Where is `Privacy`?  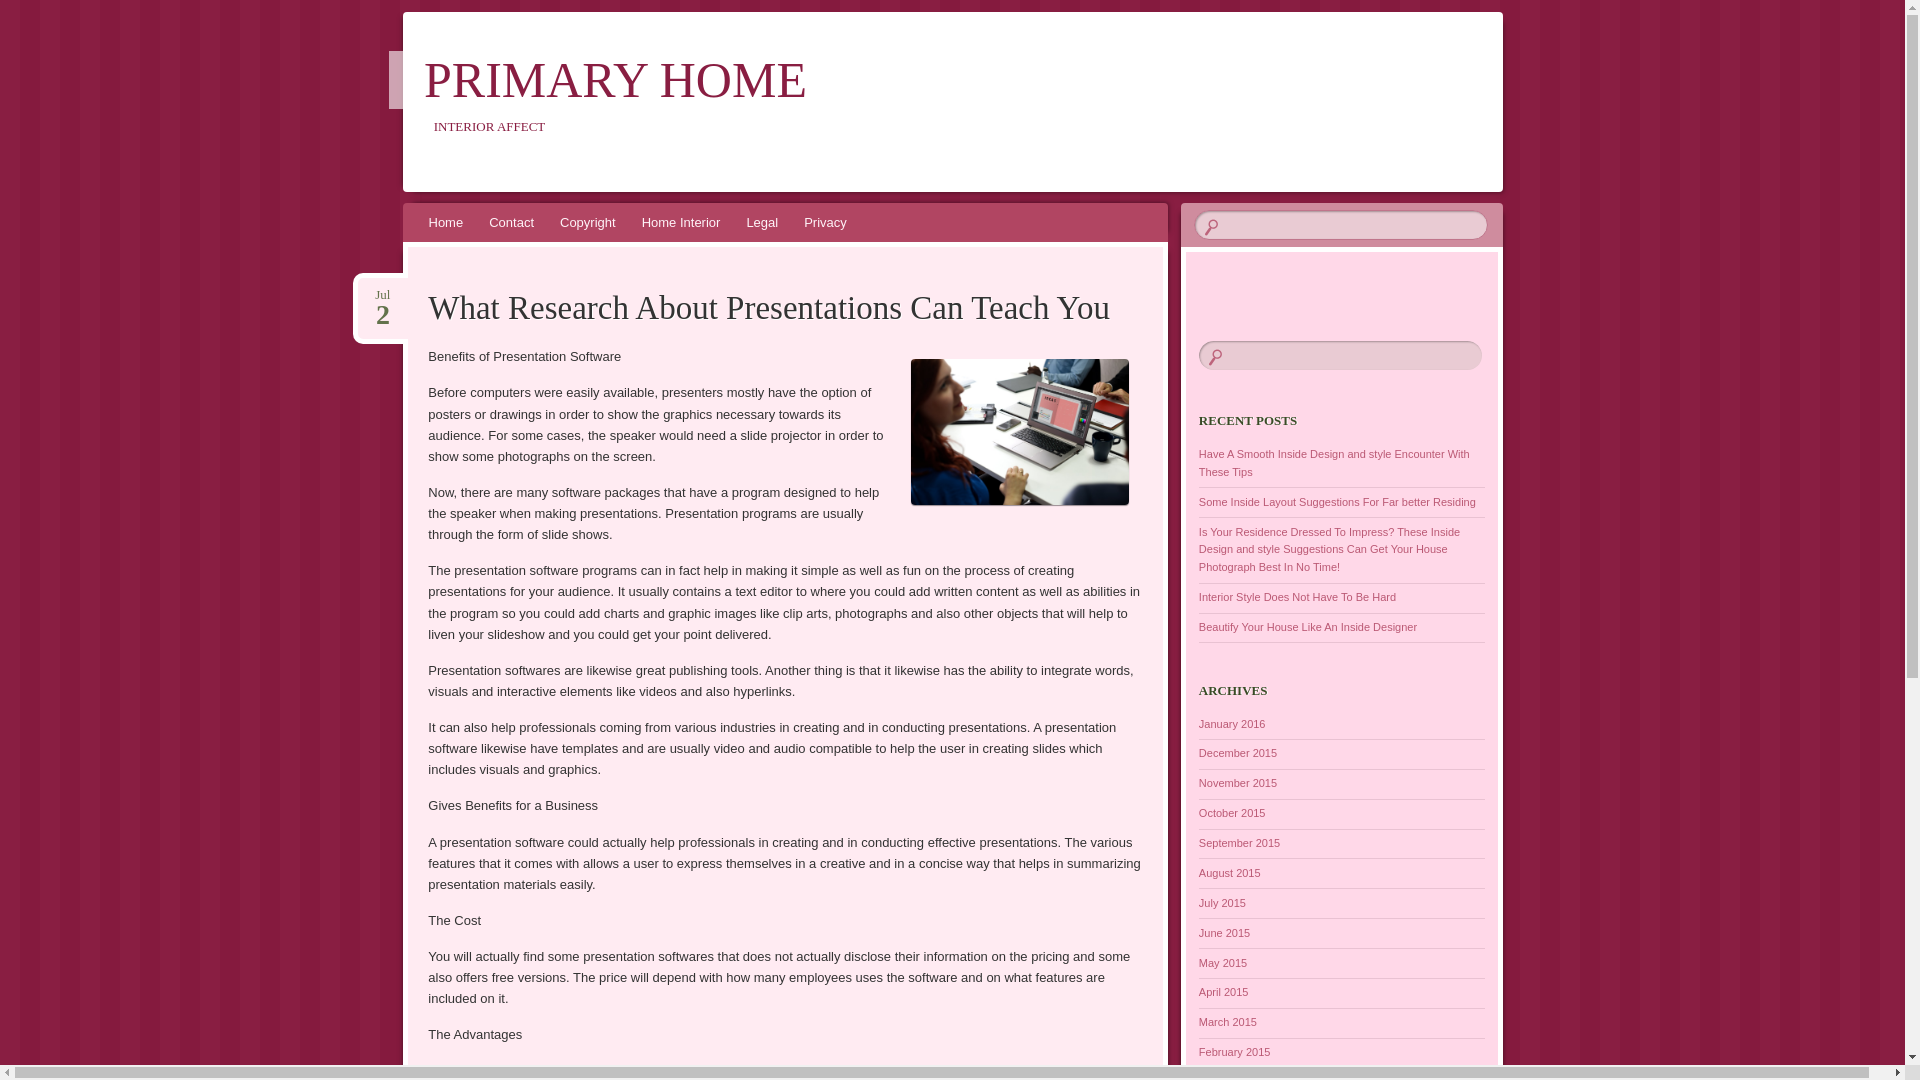
Privacy is located at coordinates (826, 222).